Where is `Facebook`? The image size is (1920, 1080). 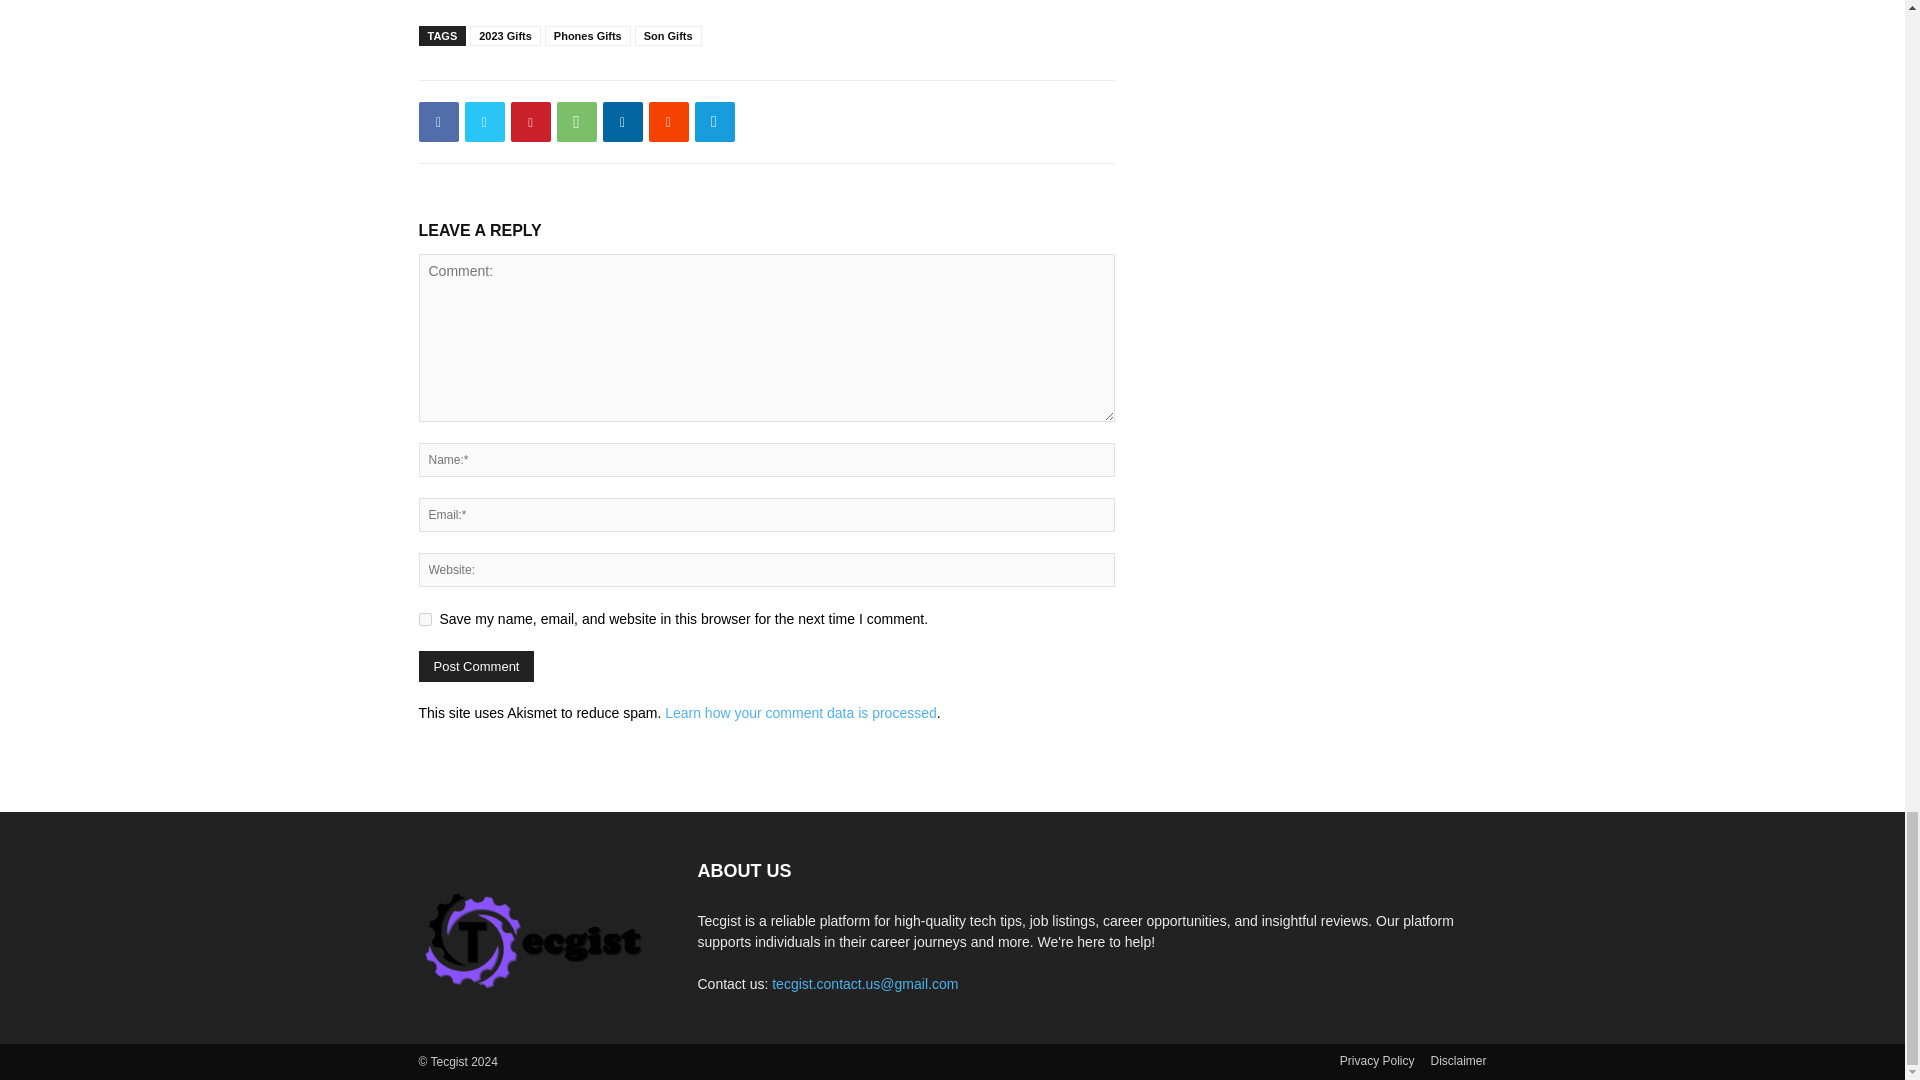 Facebook is located at coordinates (438, 121).